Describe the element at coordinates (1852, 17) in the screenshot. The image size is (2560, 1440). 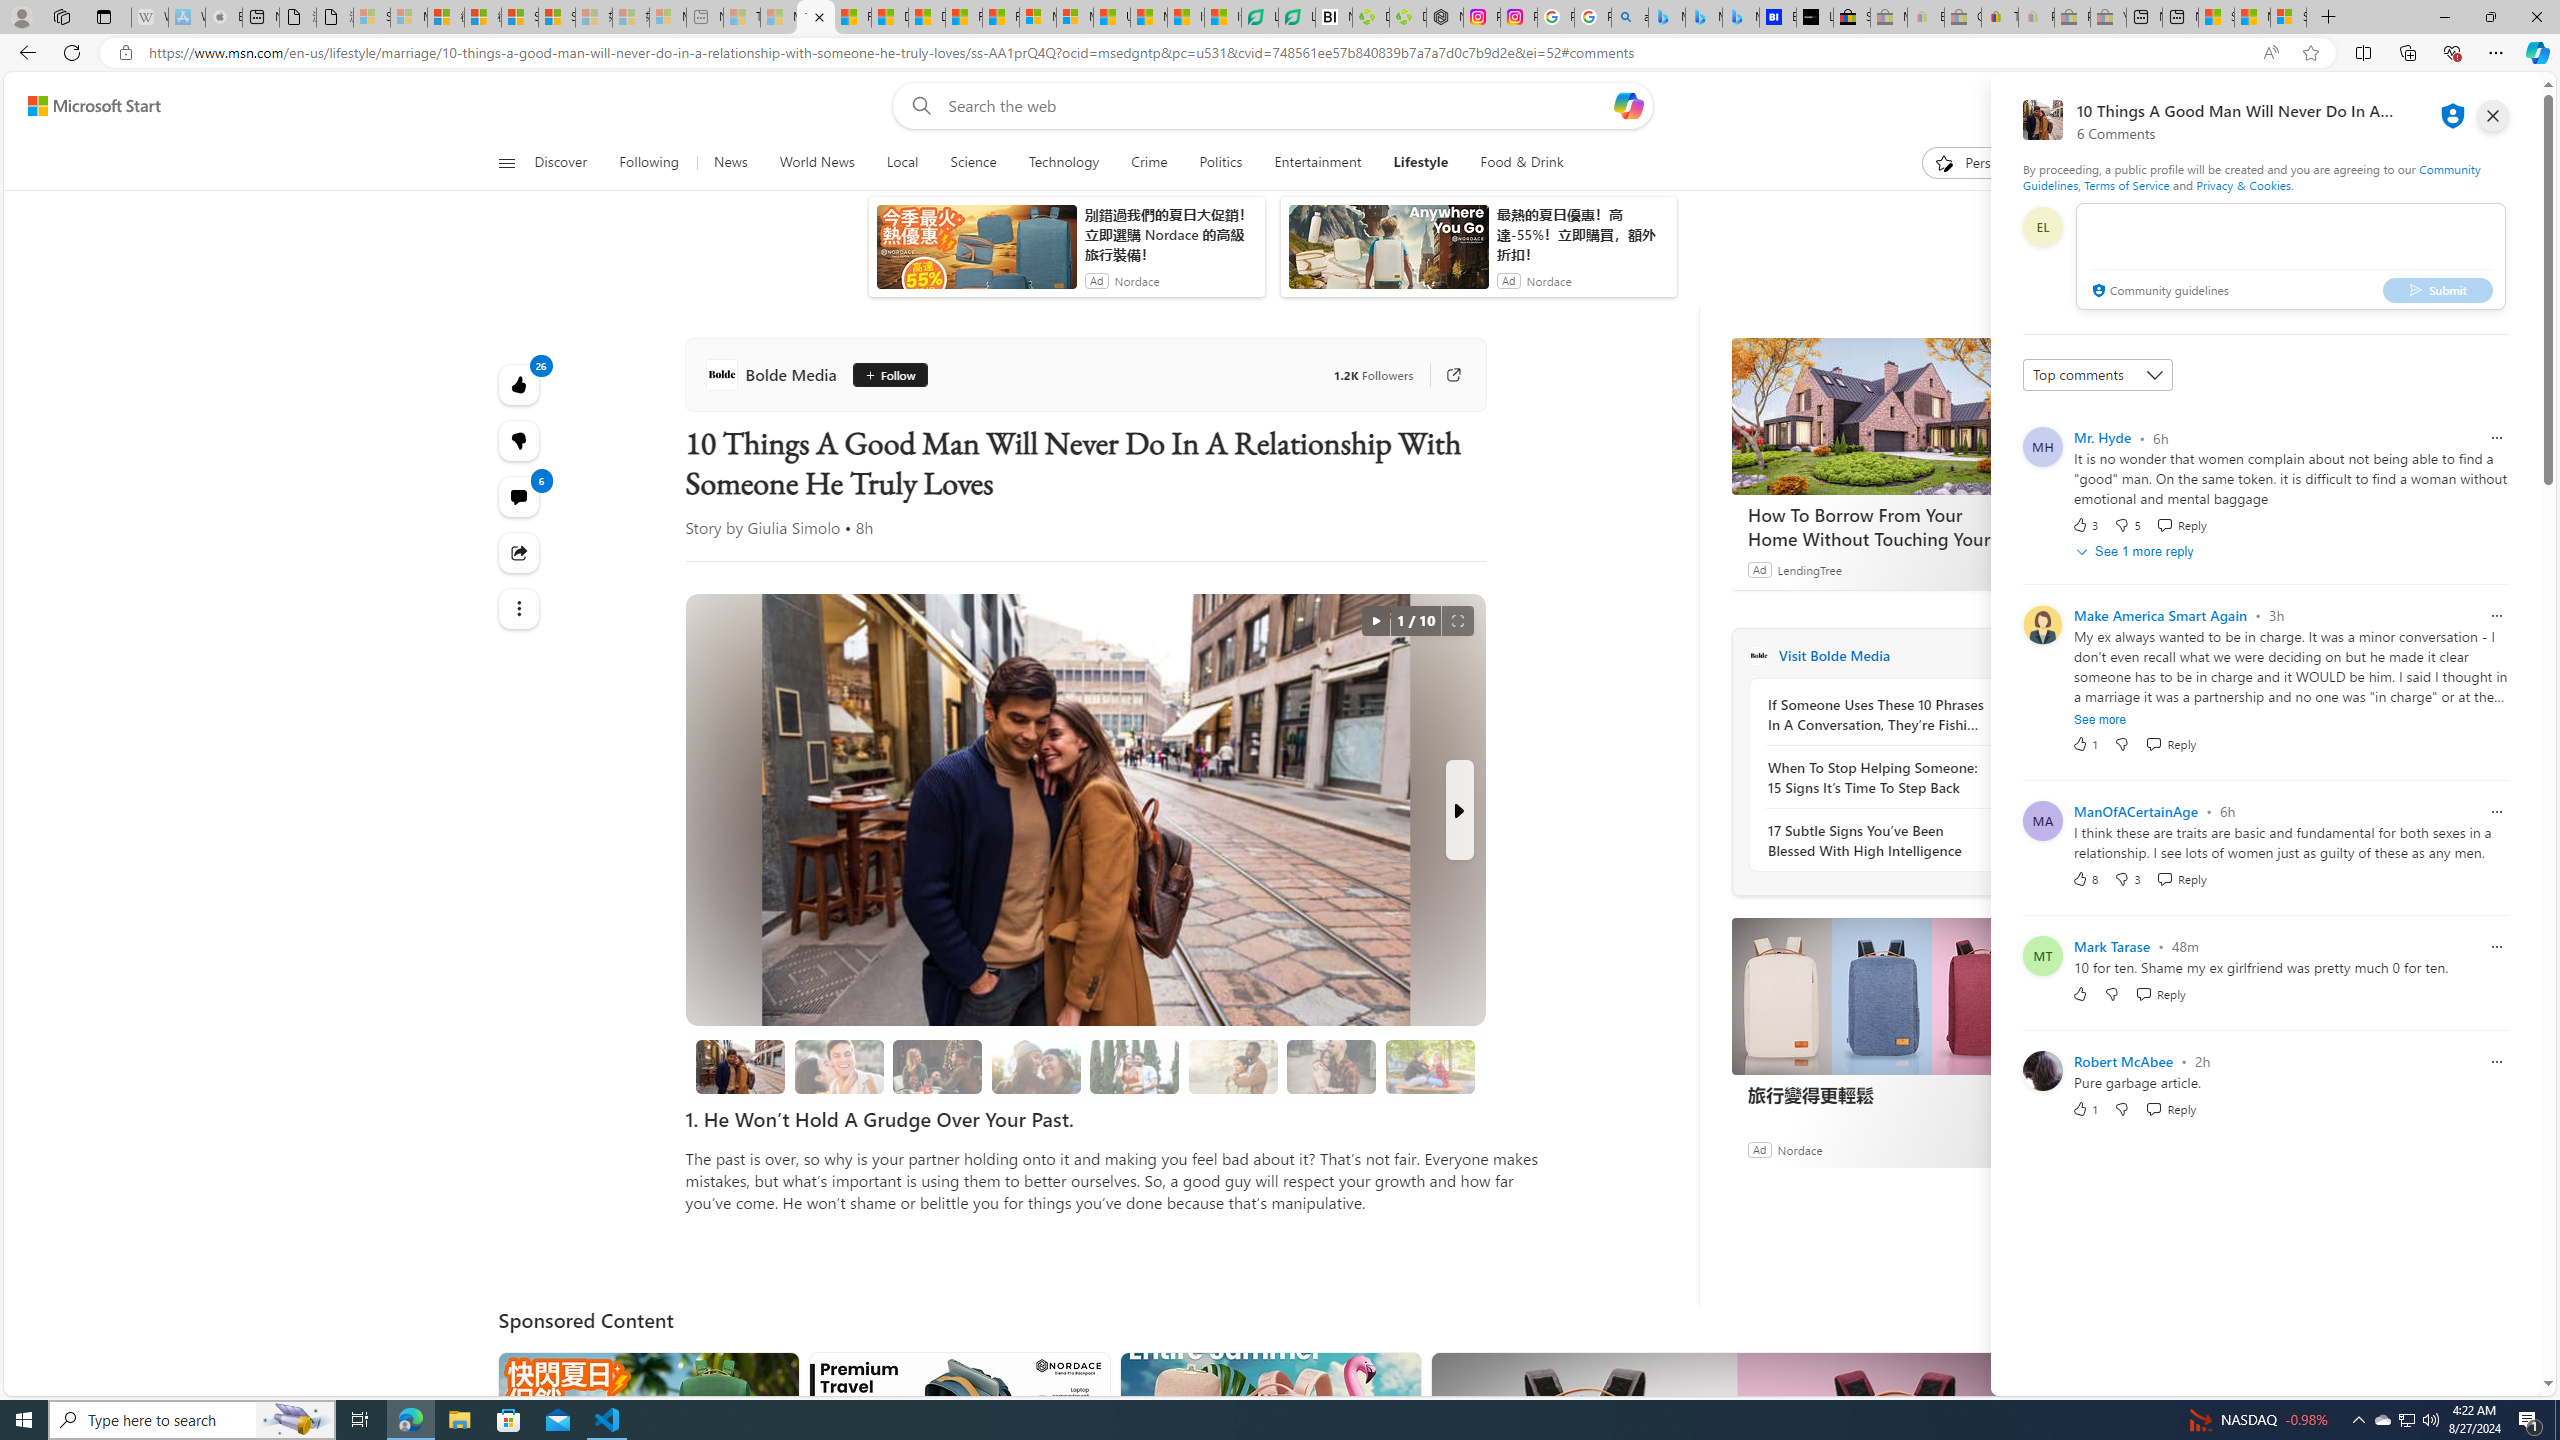
I see `Selling on eBay | Electronics, Fashion, Home & Garden | eBay` at that location.